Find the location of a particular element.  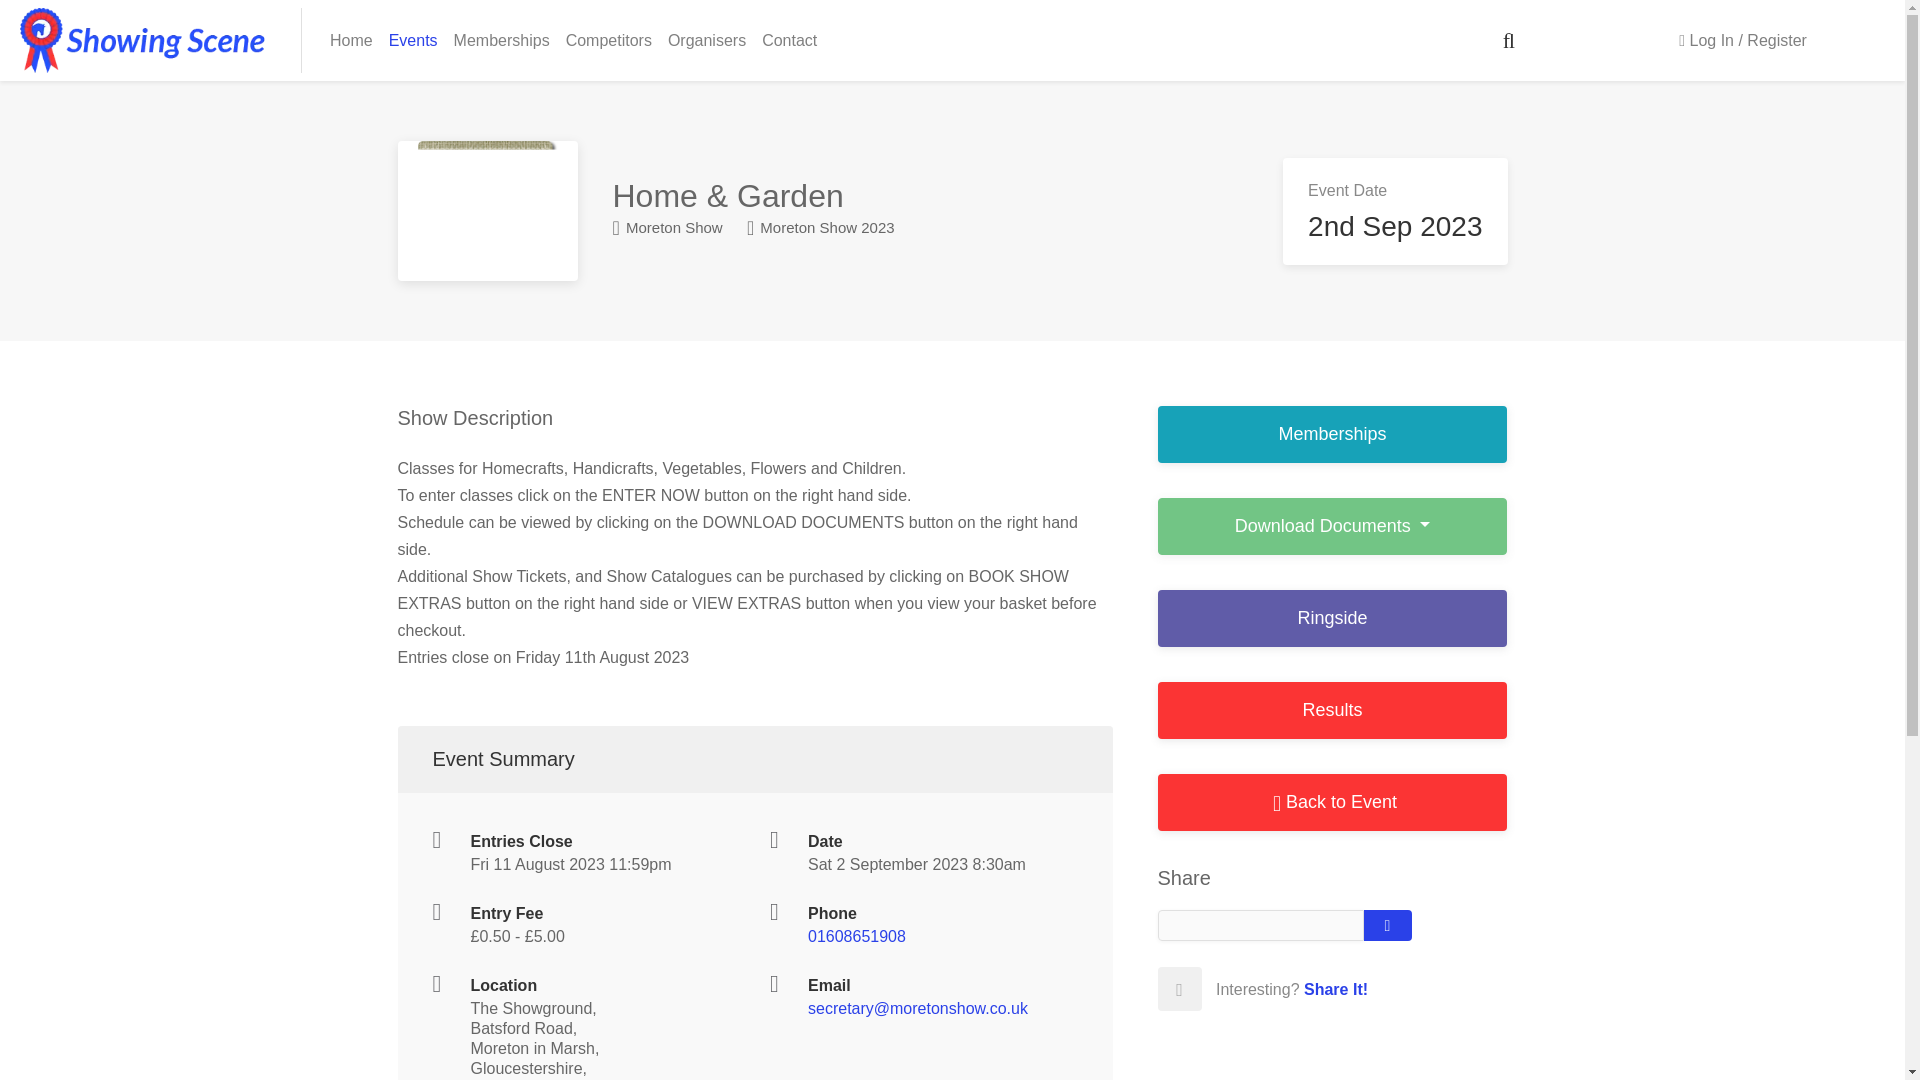

Competitors is located at coordinates (609, 40).